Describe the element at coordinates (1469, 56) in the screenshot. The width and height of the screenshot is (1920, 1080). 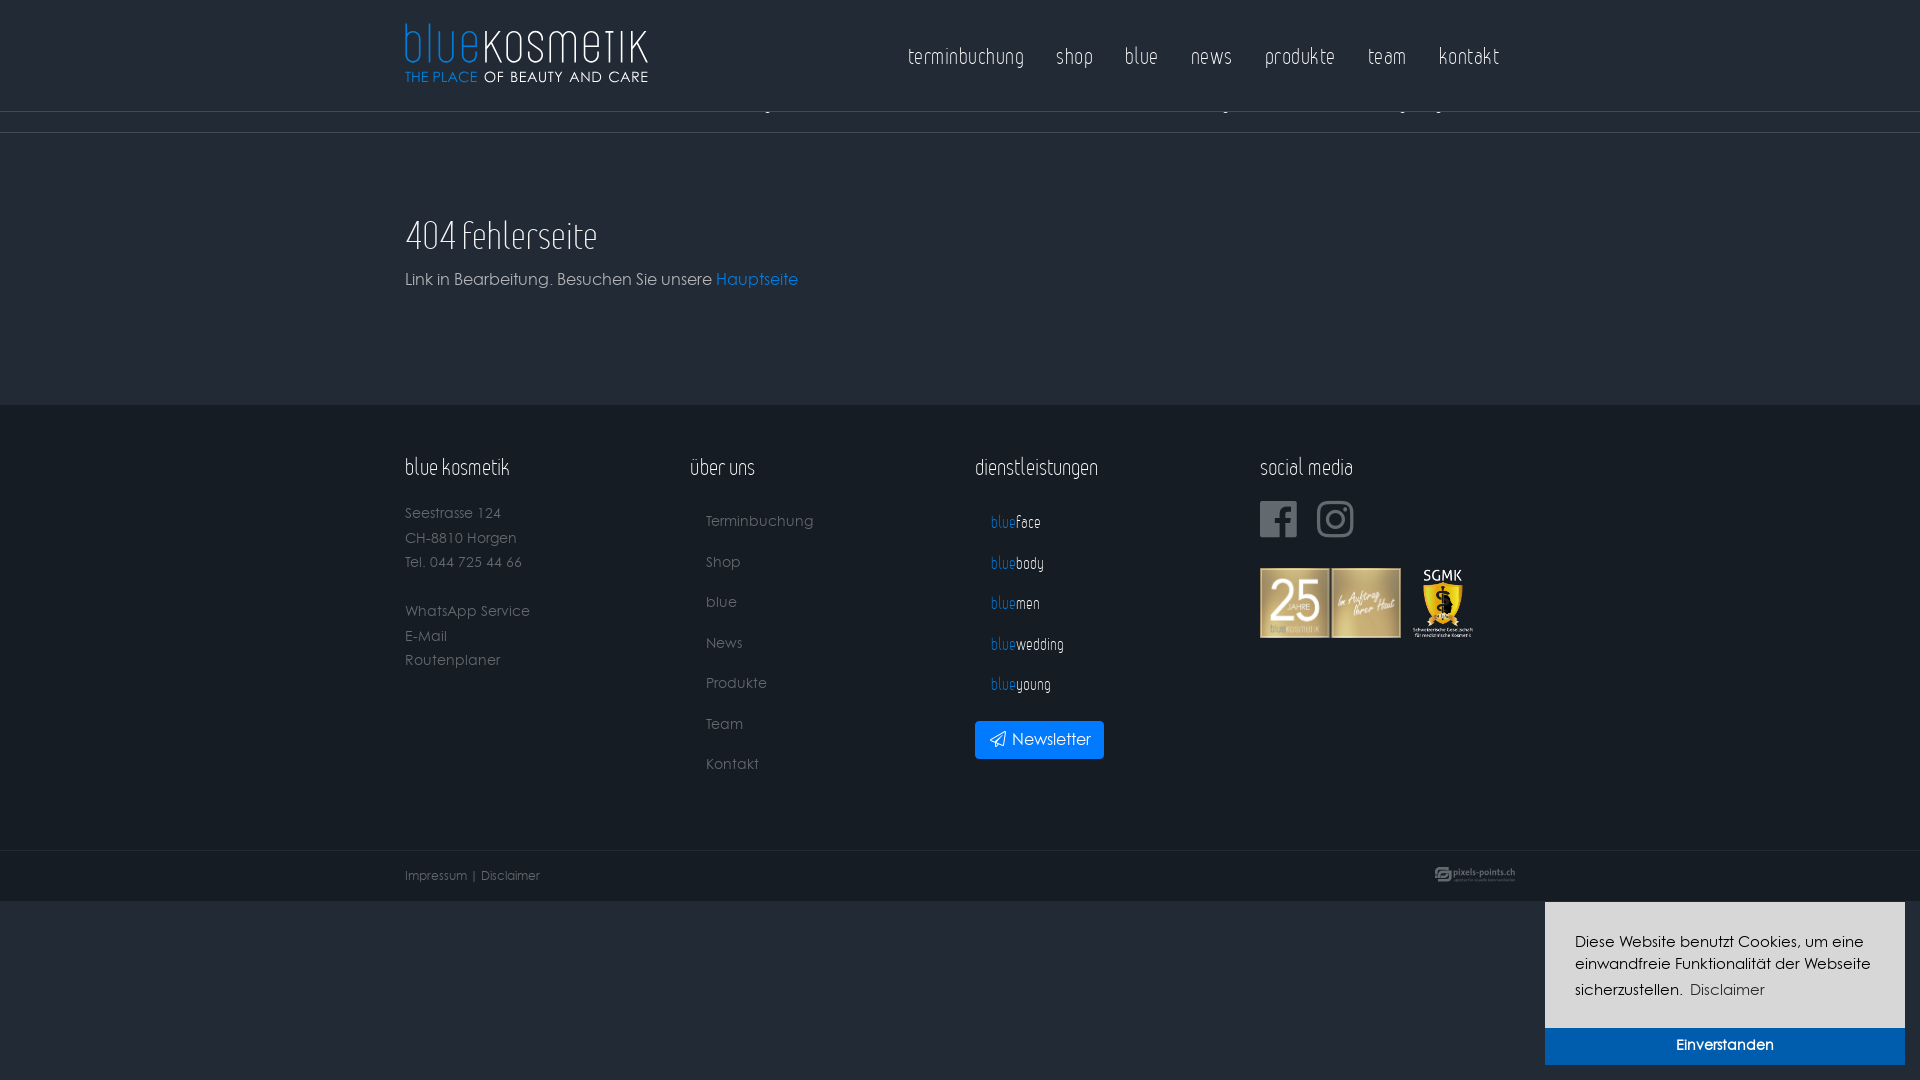
I see `kontakt` at that location.